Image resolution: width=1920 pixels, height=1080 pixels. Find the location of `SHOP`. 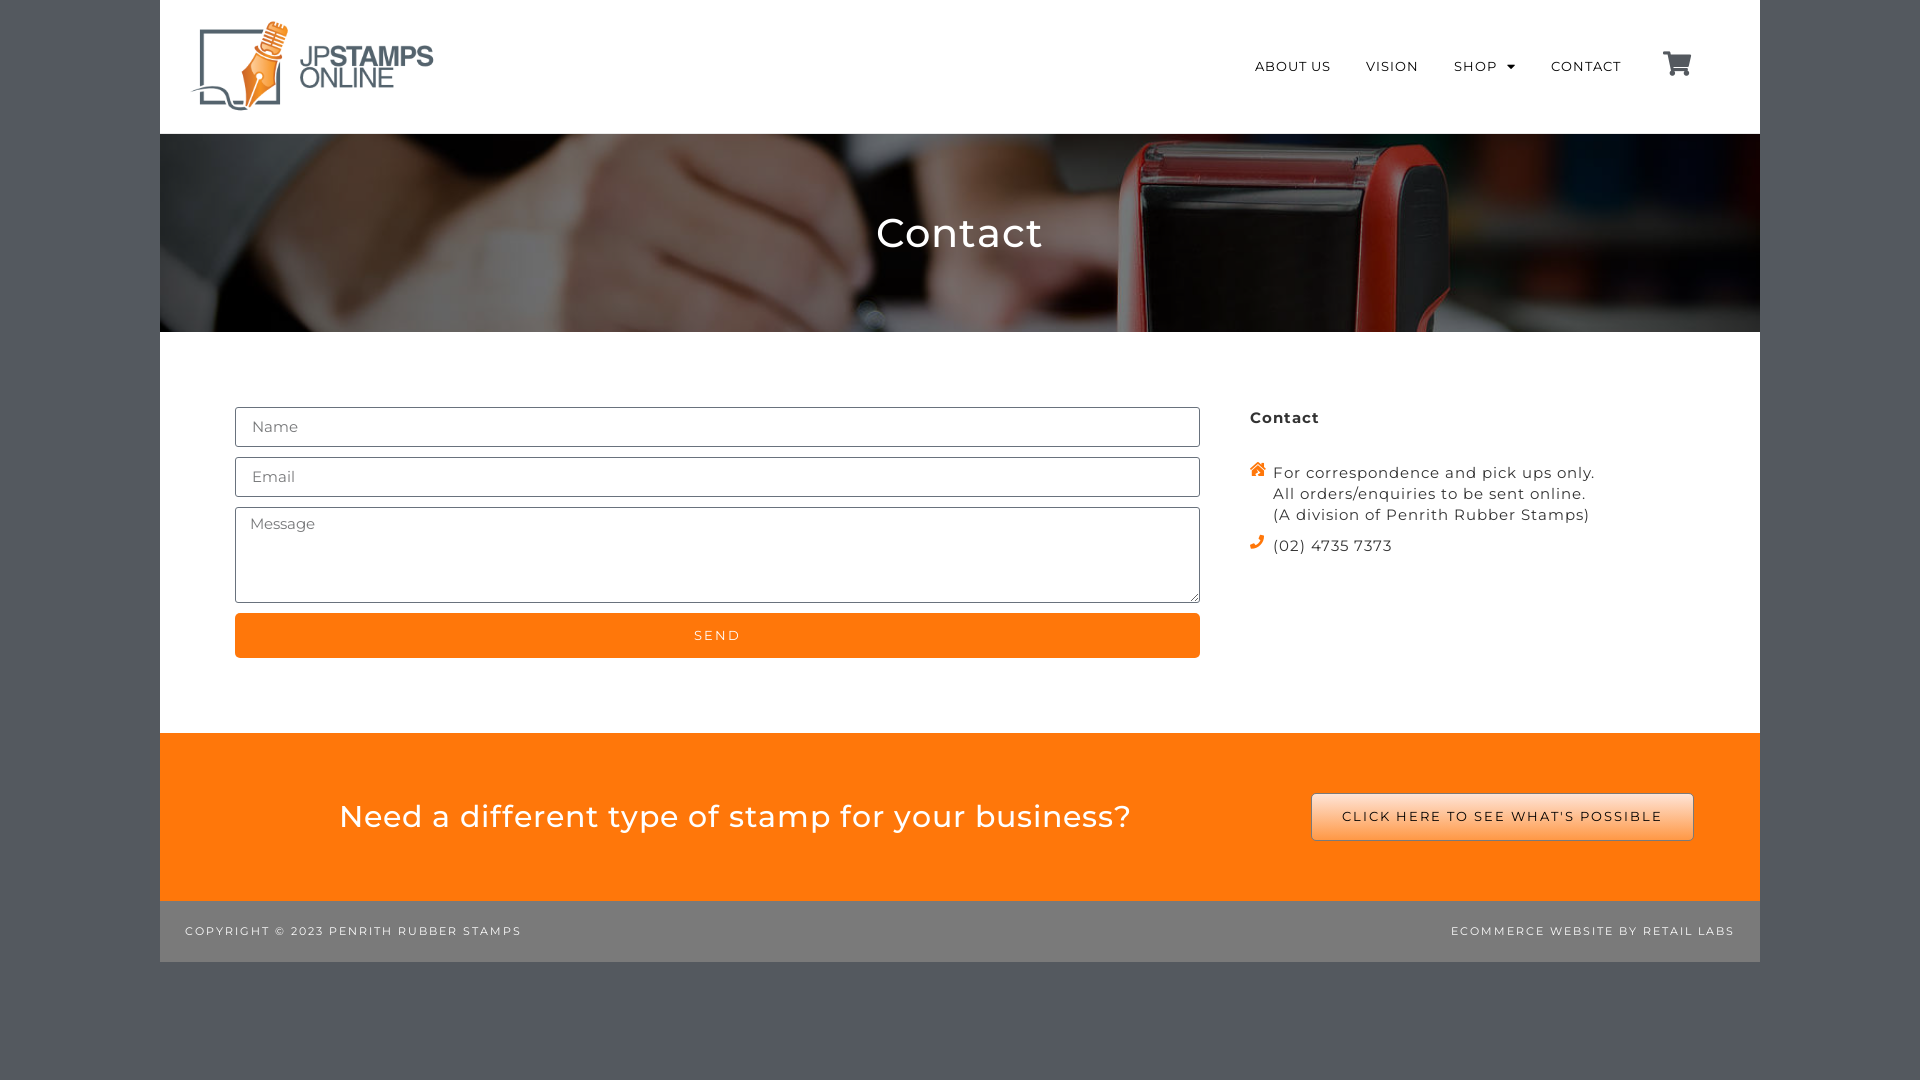

SHOP is located at coordinates (1485, 66).